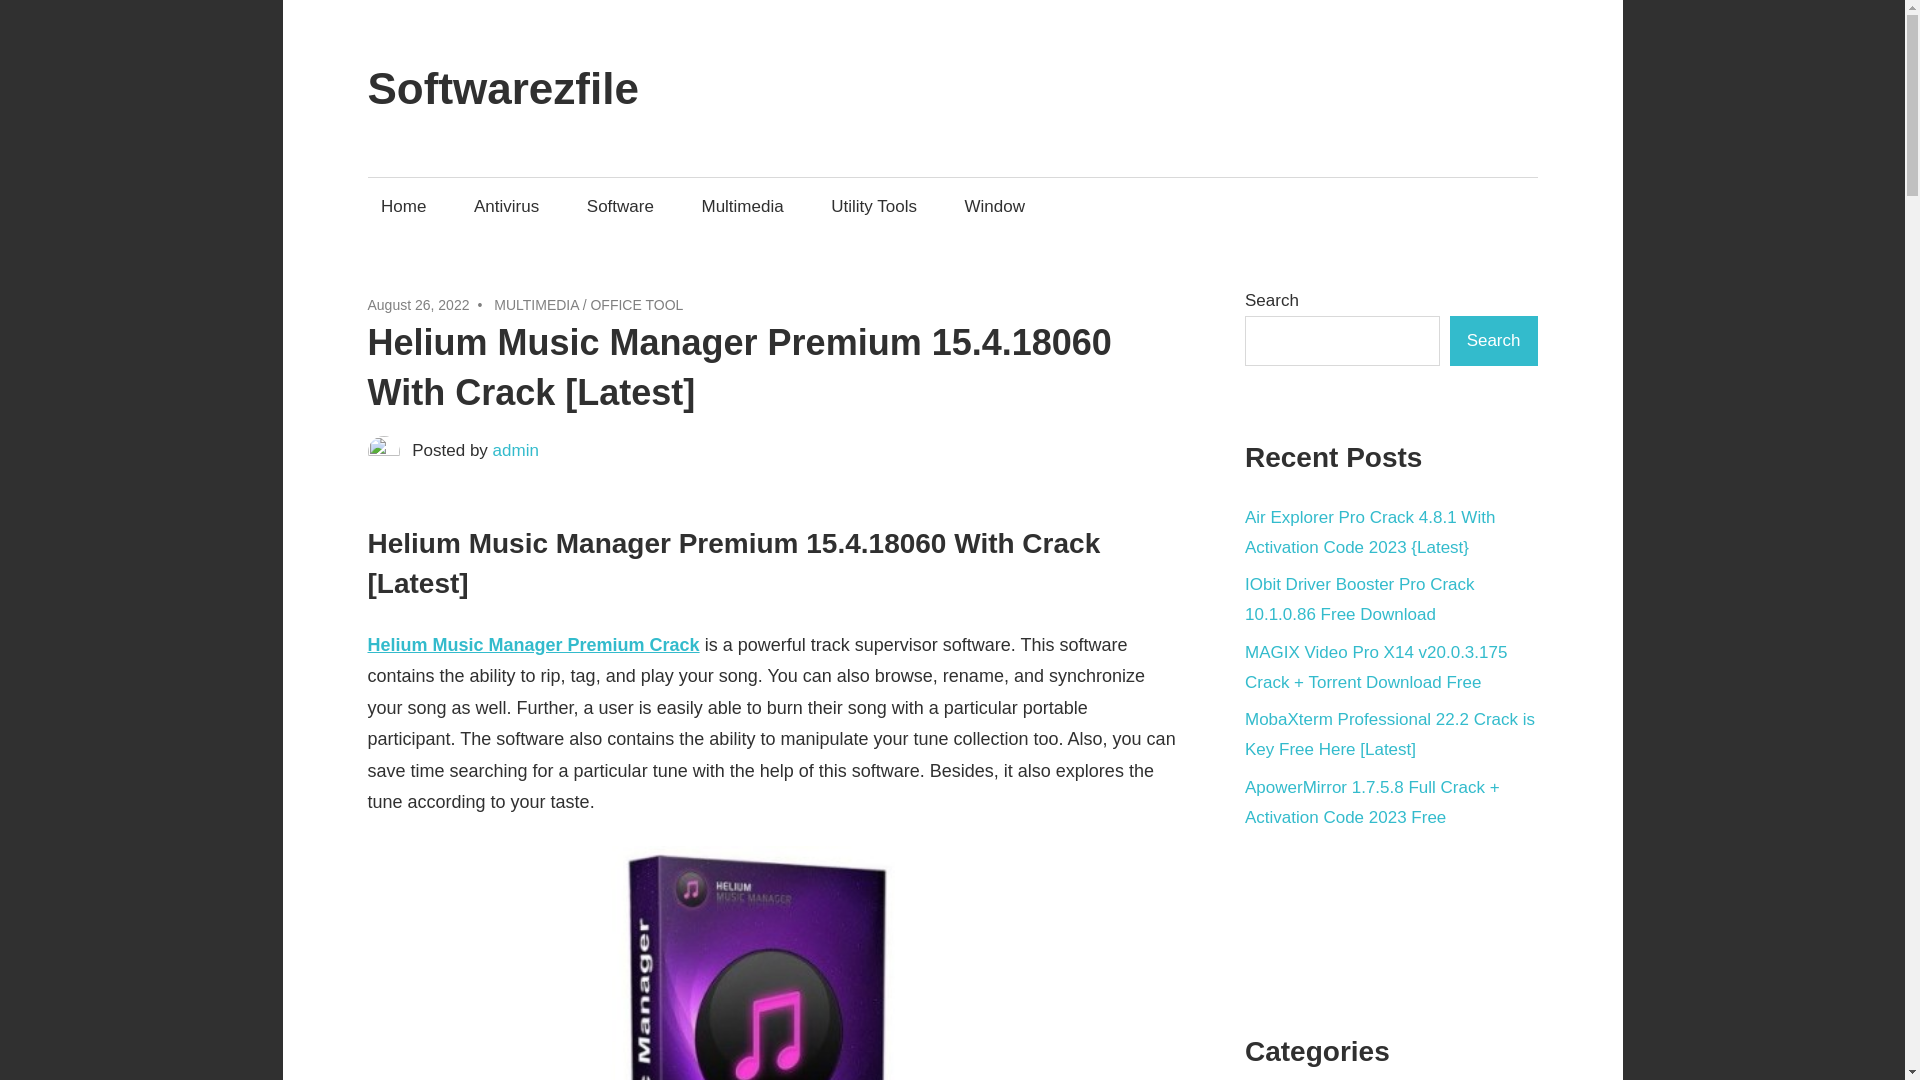 This screenshot has width=1920, height=1080. Describe the element at coordinates (419, 305) in the screenshot. I see `August 26, 2022` at that location.